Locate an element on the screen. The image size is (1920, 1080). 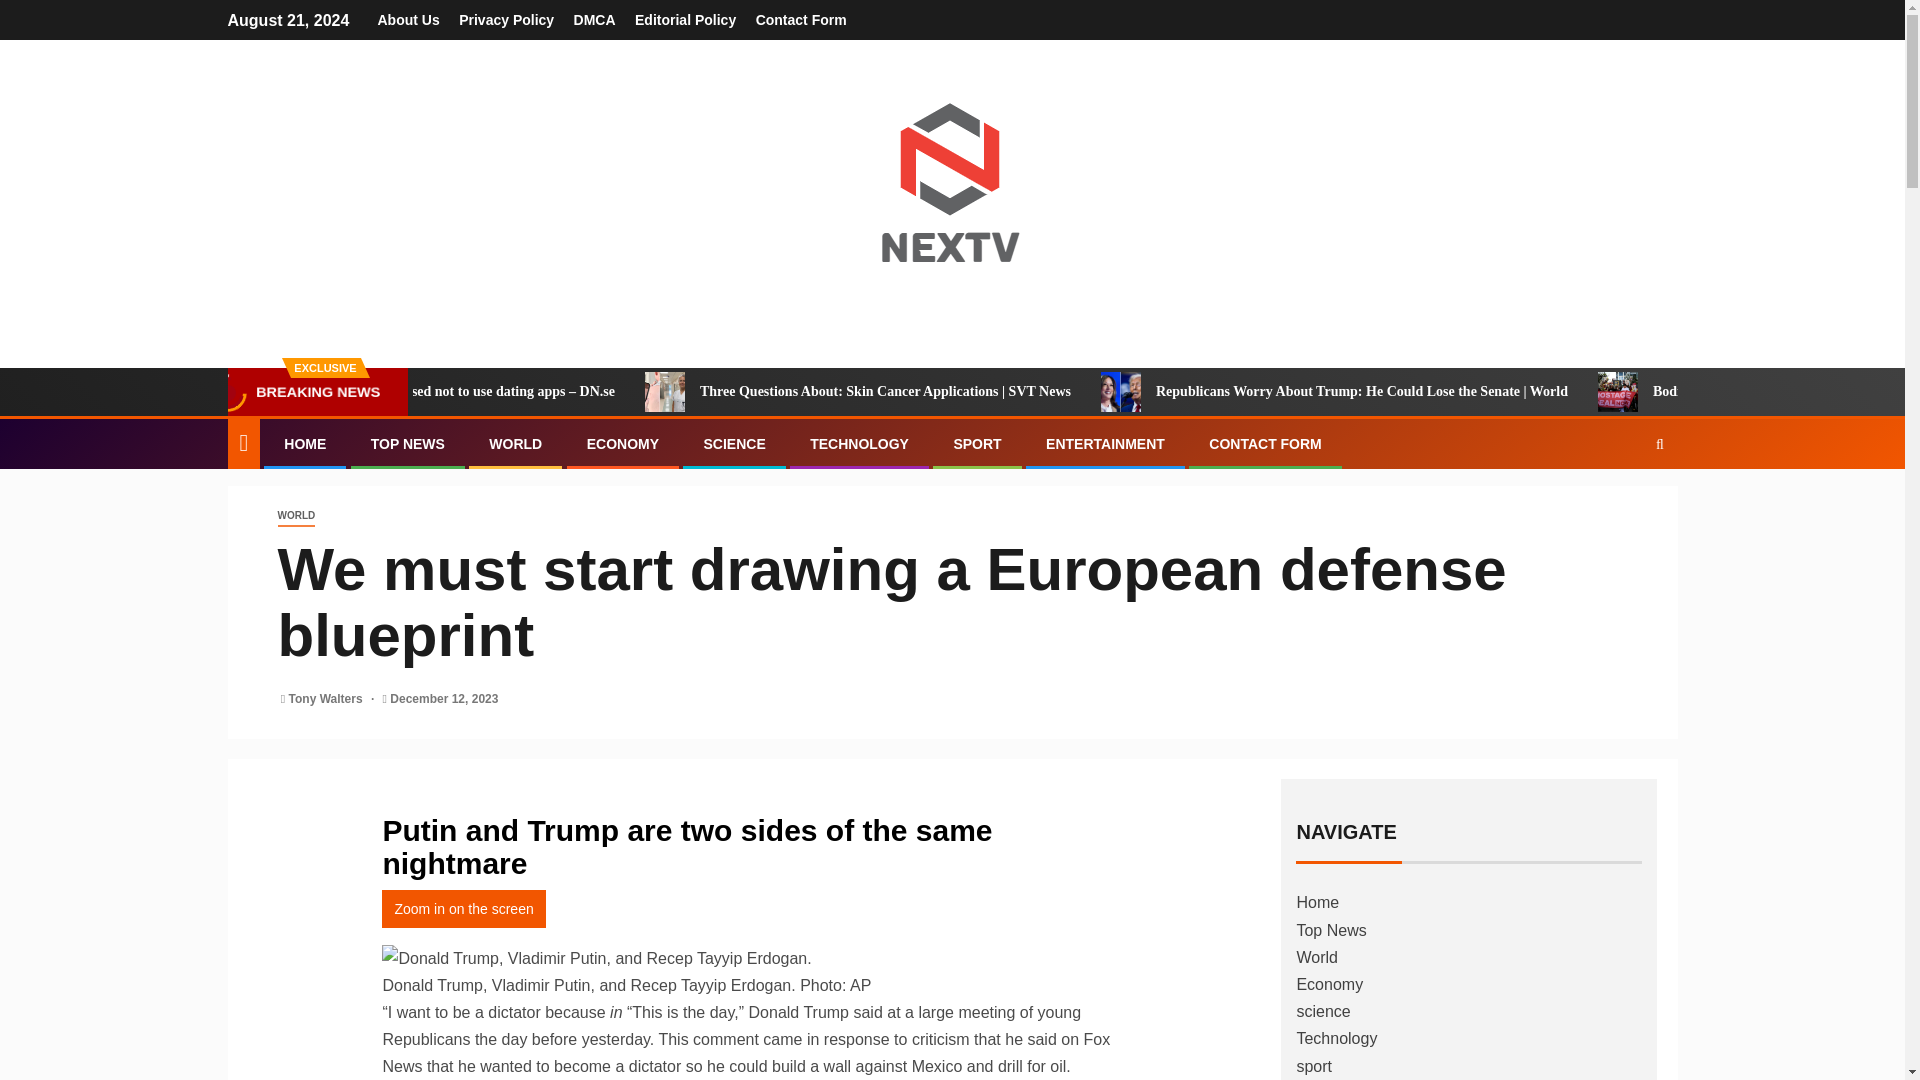
TOP NEWS is located at coordinates (408, 444).